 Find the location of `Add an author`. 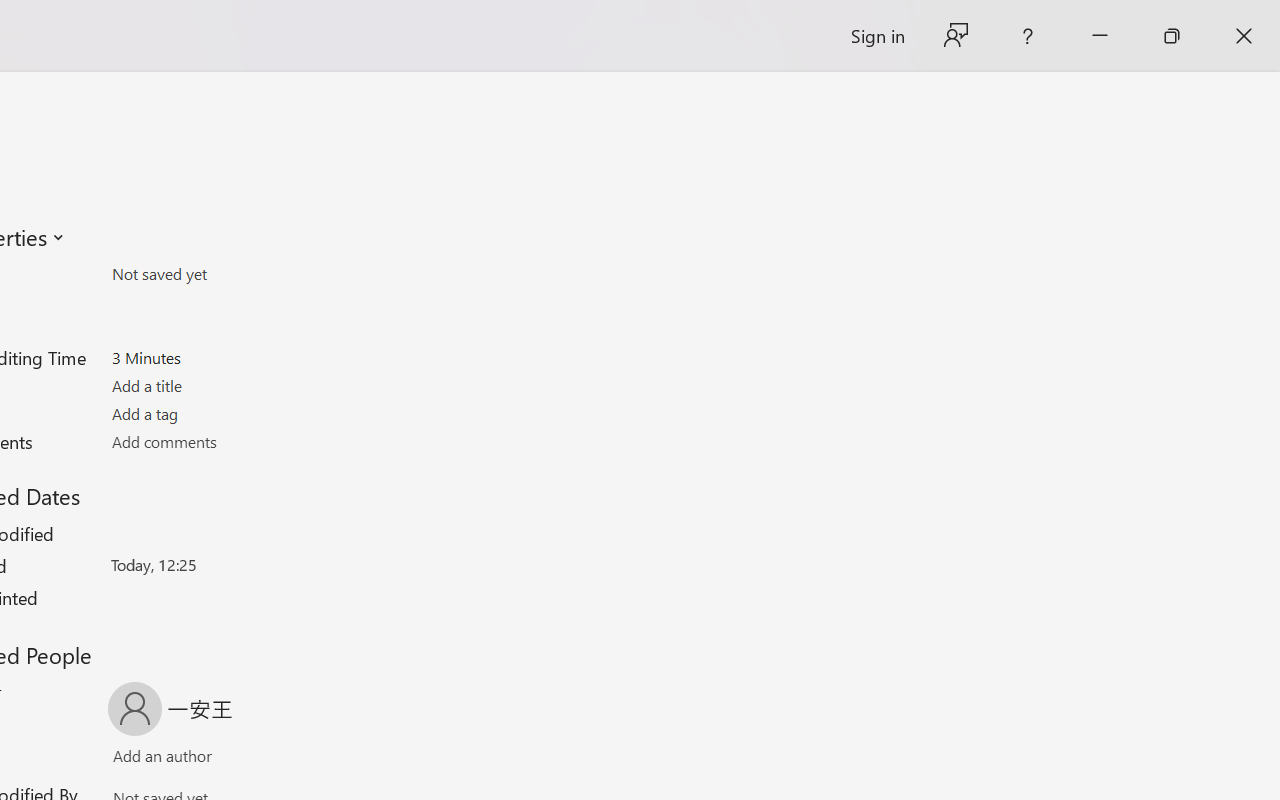

Add an author is located at coordinates (142, 760).